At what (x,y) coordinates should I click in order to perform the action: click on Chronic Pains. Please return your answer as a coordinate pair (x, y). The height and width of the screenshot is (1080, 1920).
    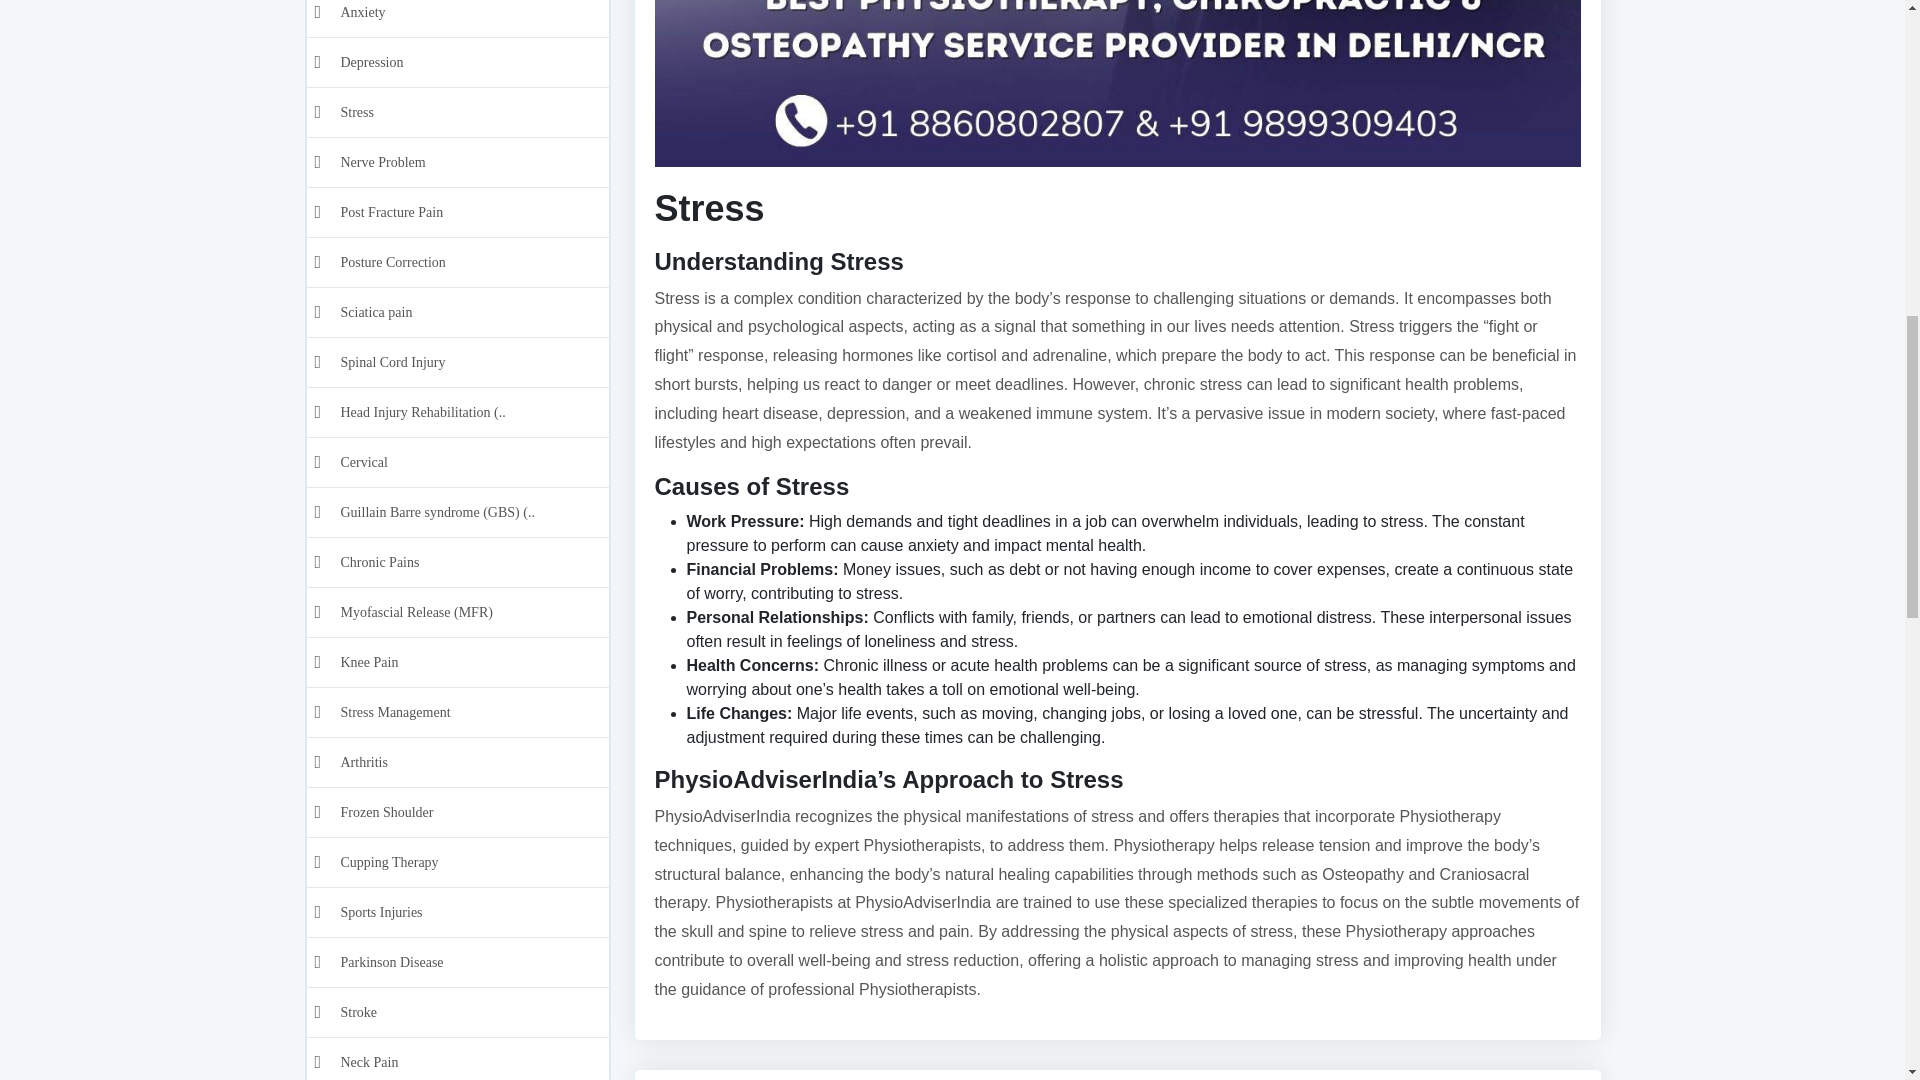
    Looking at the image, I should click on (469, 98).